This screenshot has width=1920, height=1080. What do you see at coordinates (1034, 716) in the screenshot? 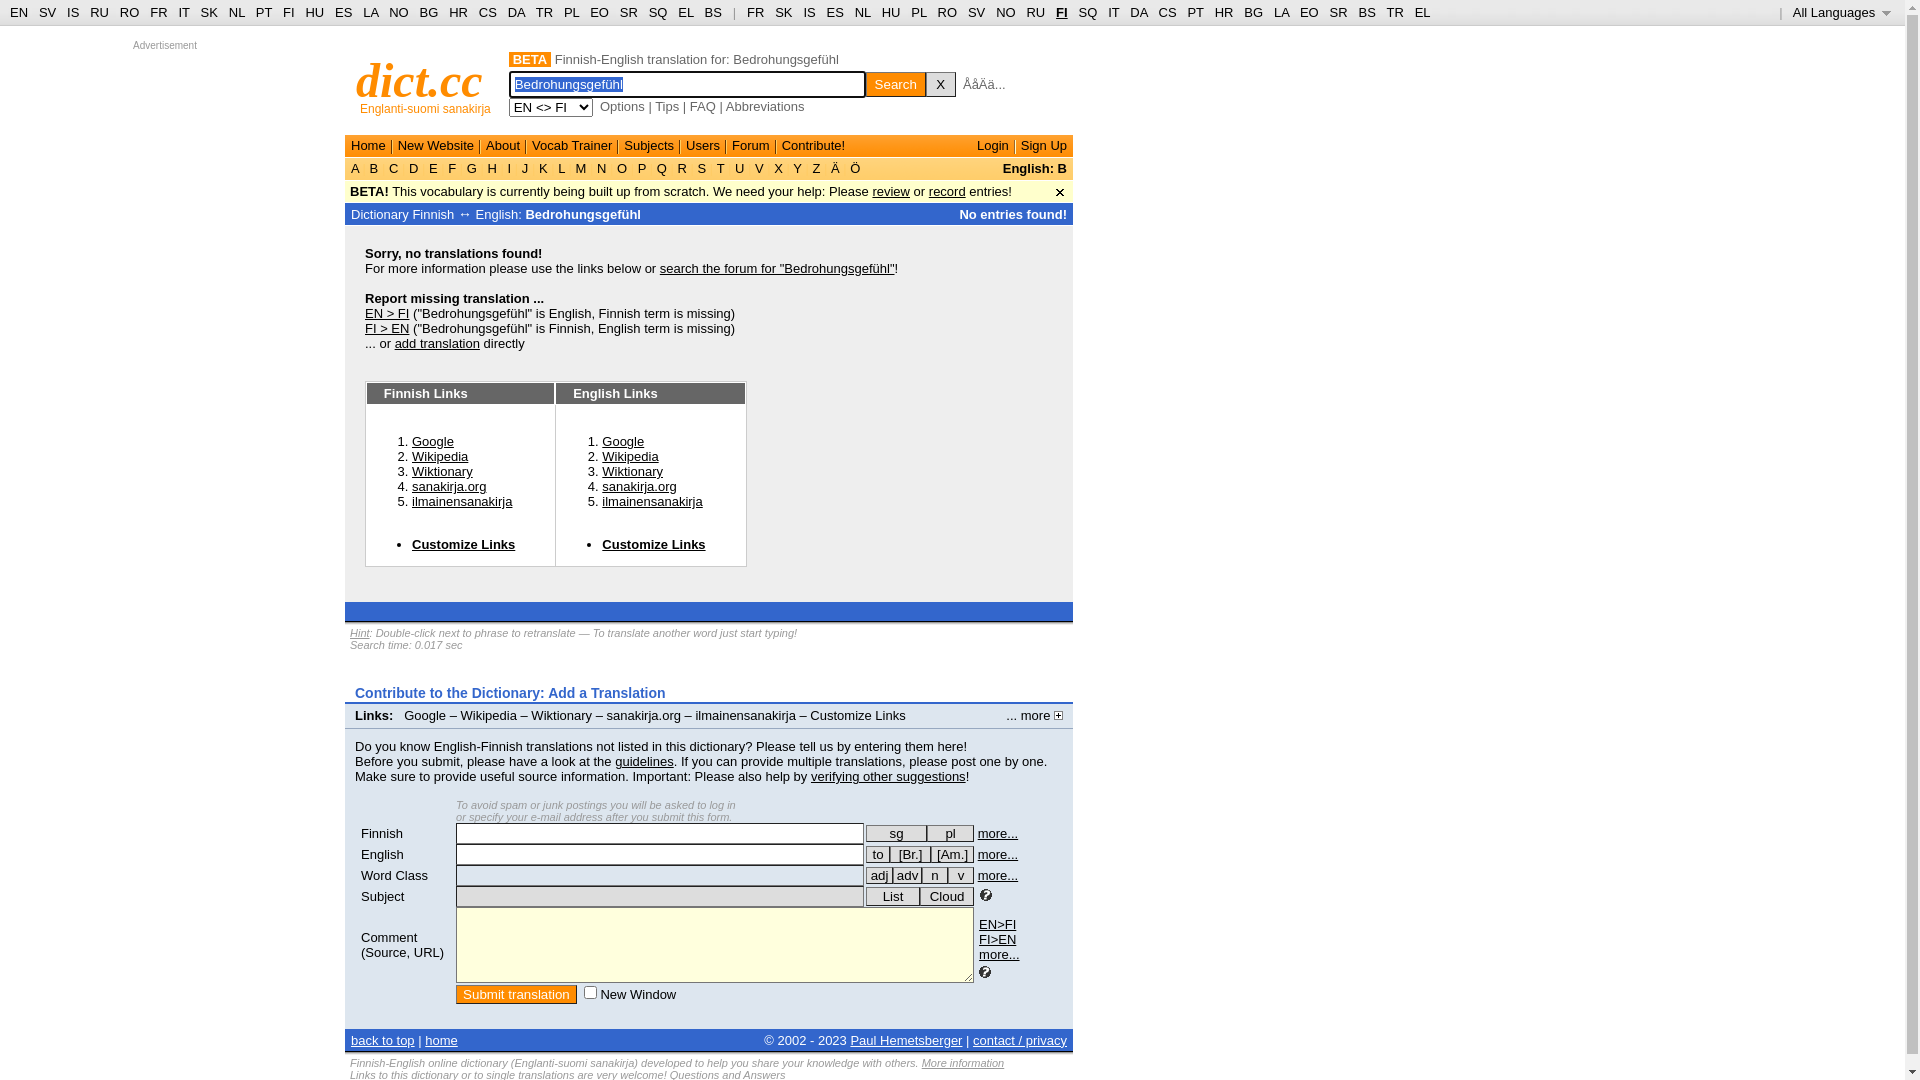
I see `... more` at bounding box center [1034, 716].